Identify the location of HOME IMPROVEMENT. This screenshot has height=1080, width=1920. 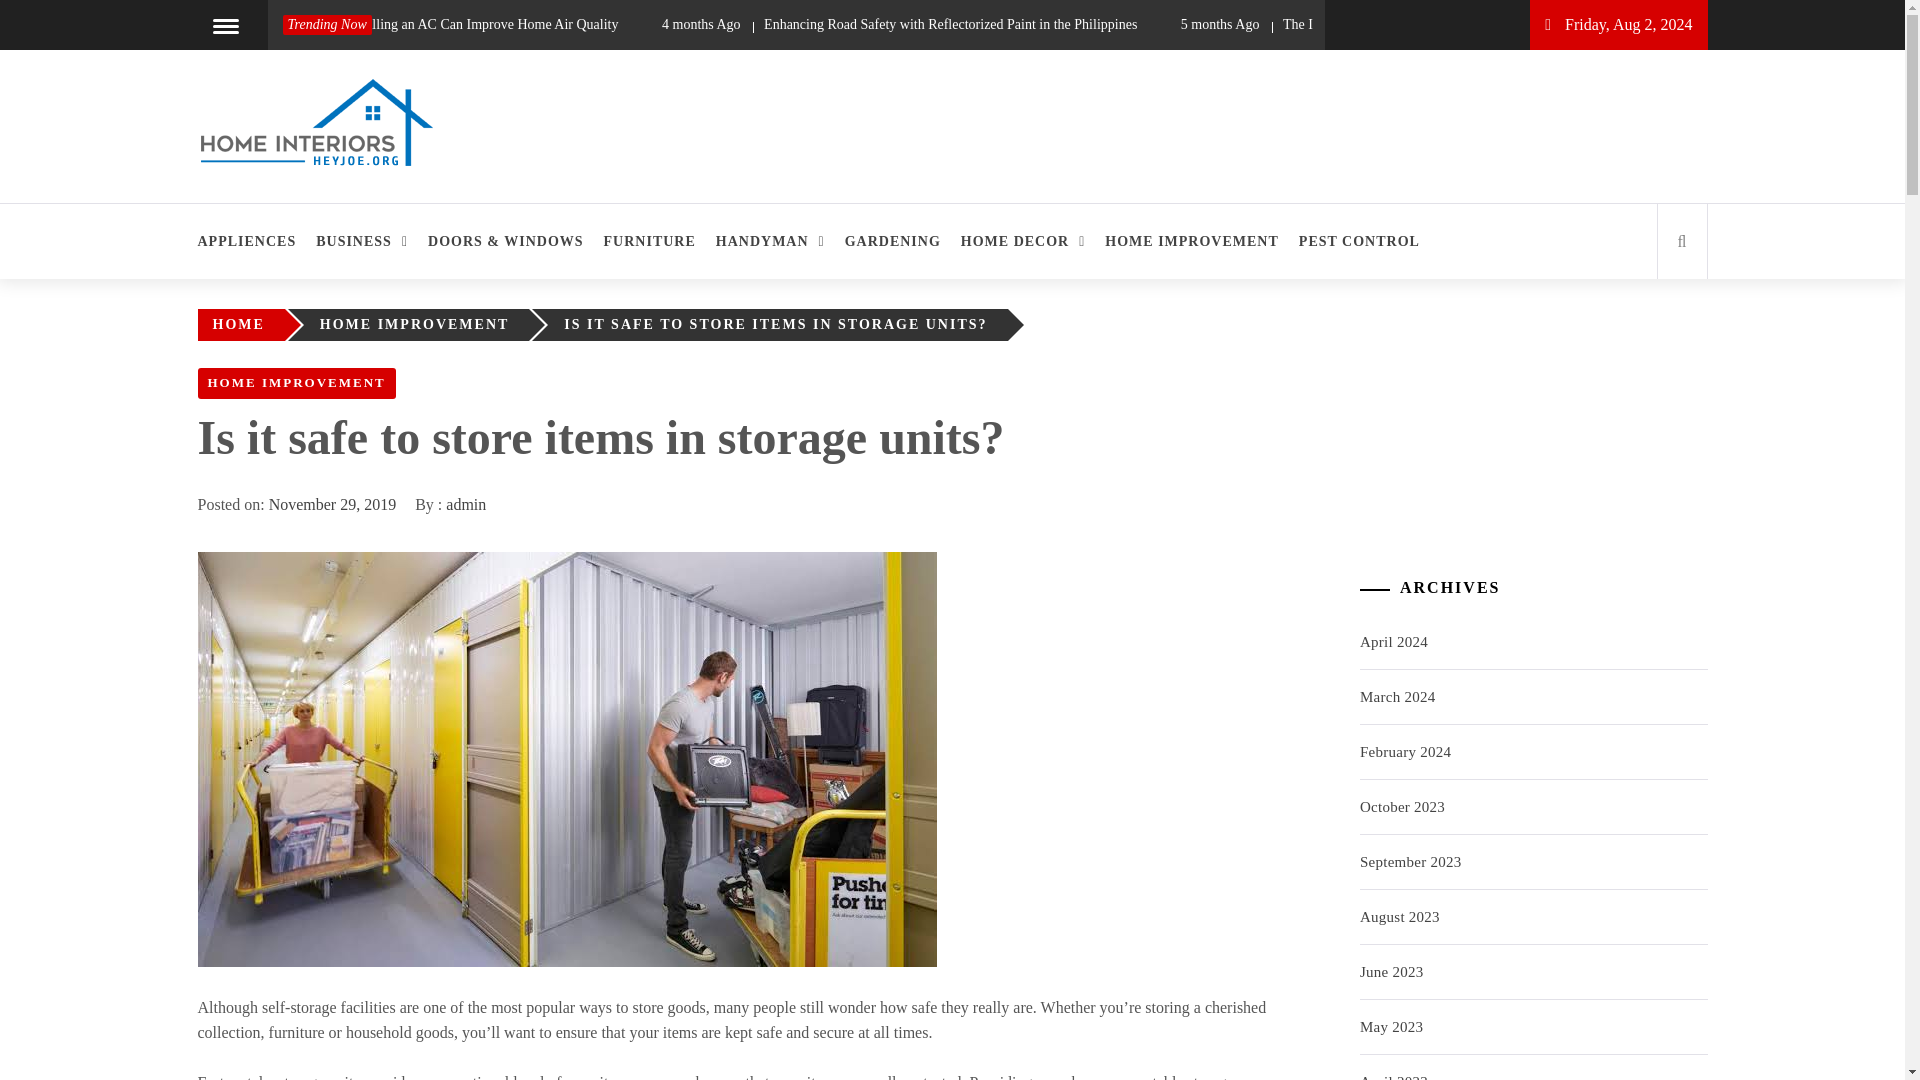
(1191, 241).